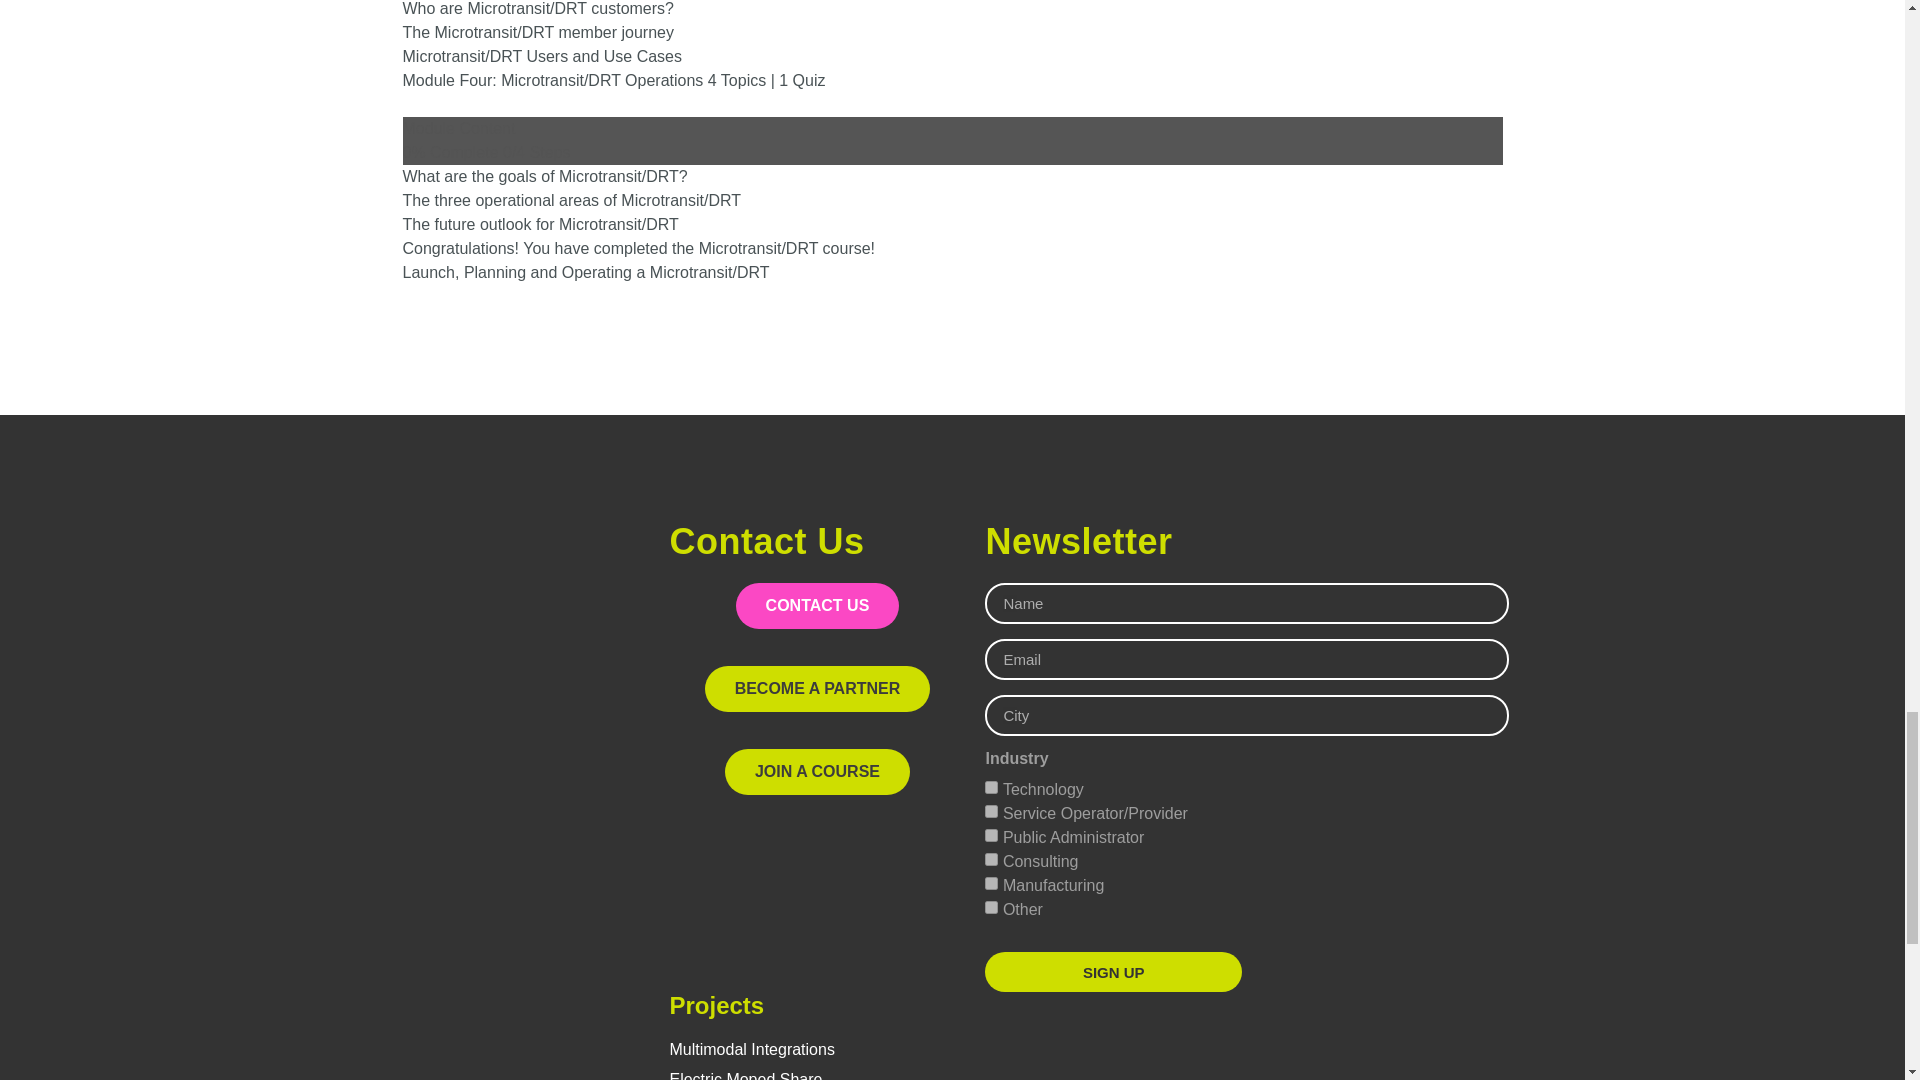 The width and height of the screenshot is (1920, 1080). What do you see at coordinates (991, 836) in the screenshot?
I see `Public Administrator` at bounding box center [991, 836].